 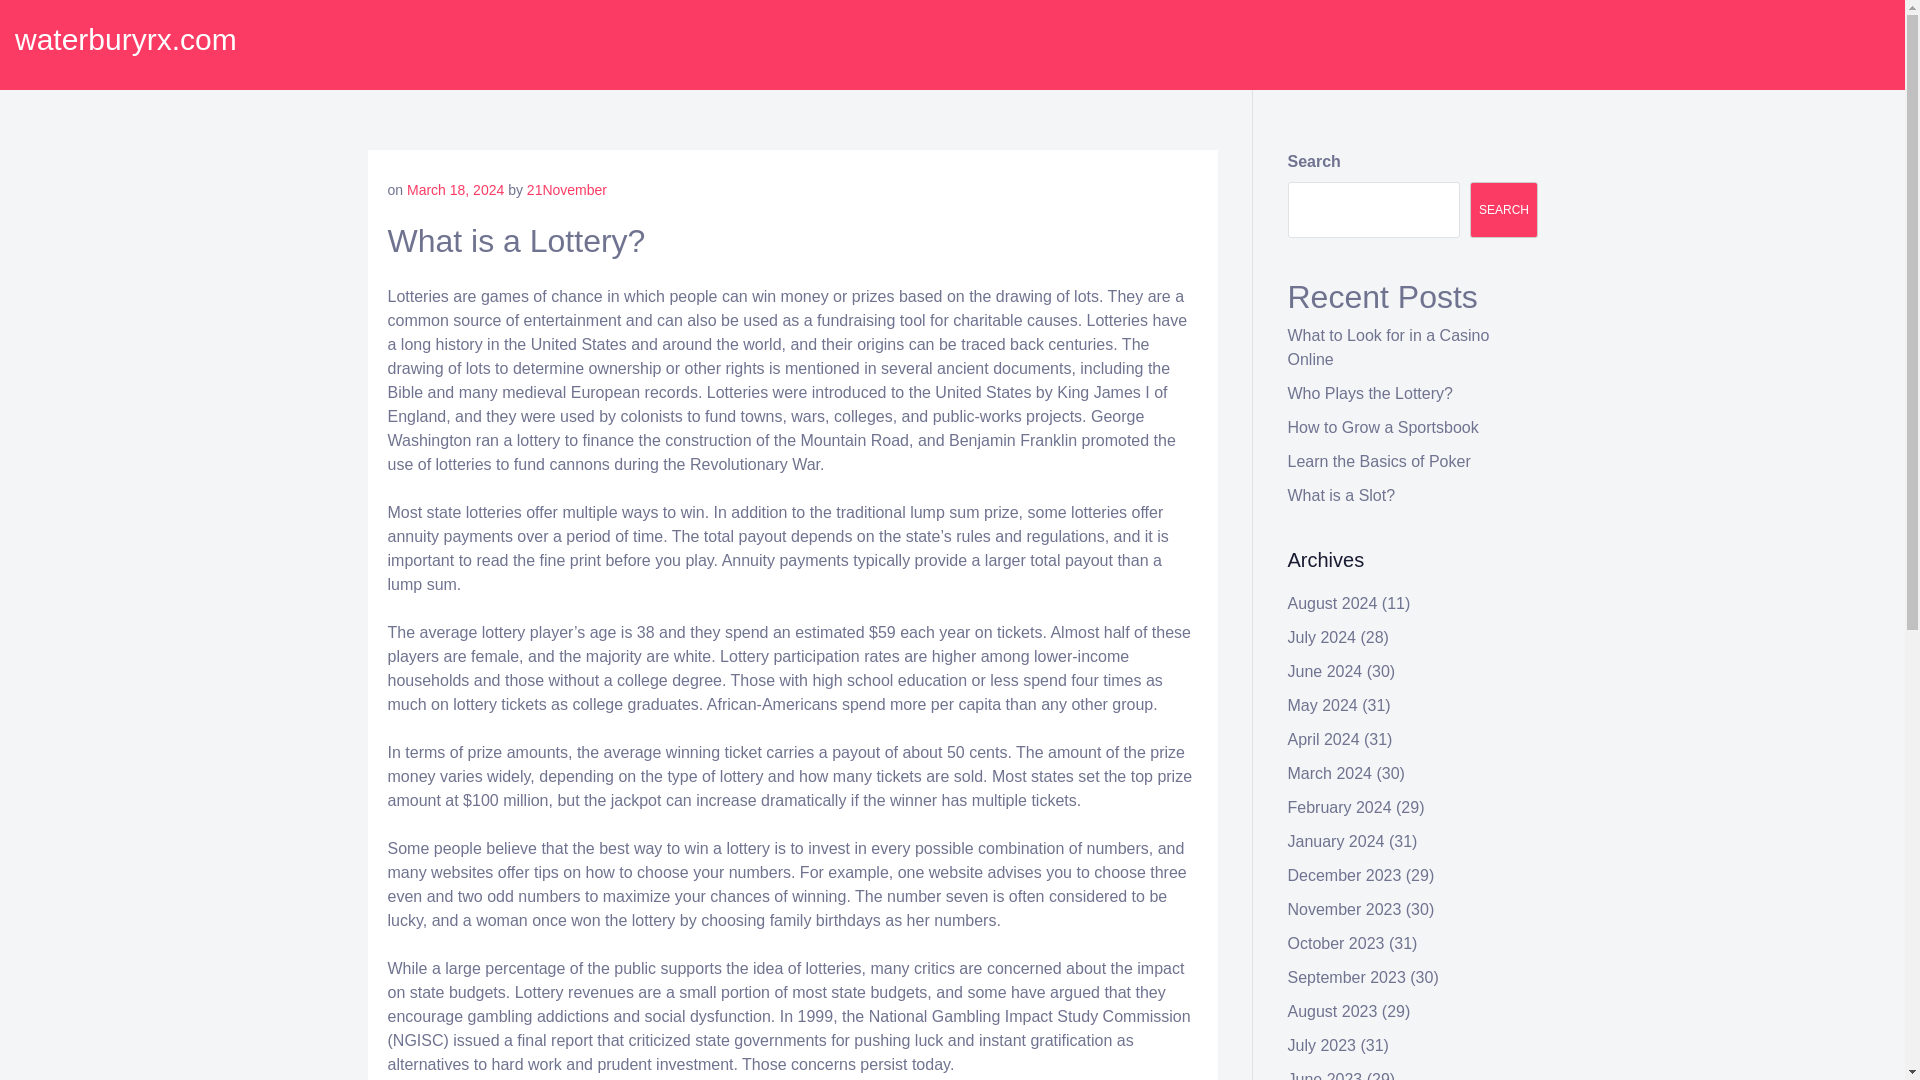 What do you see at coordinates (1326, 672) in the screenshot?
I see `June 2024` at bounding box center [1326, 672].